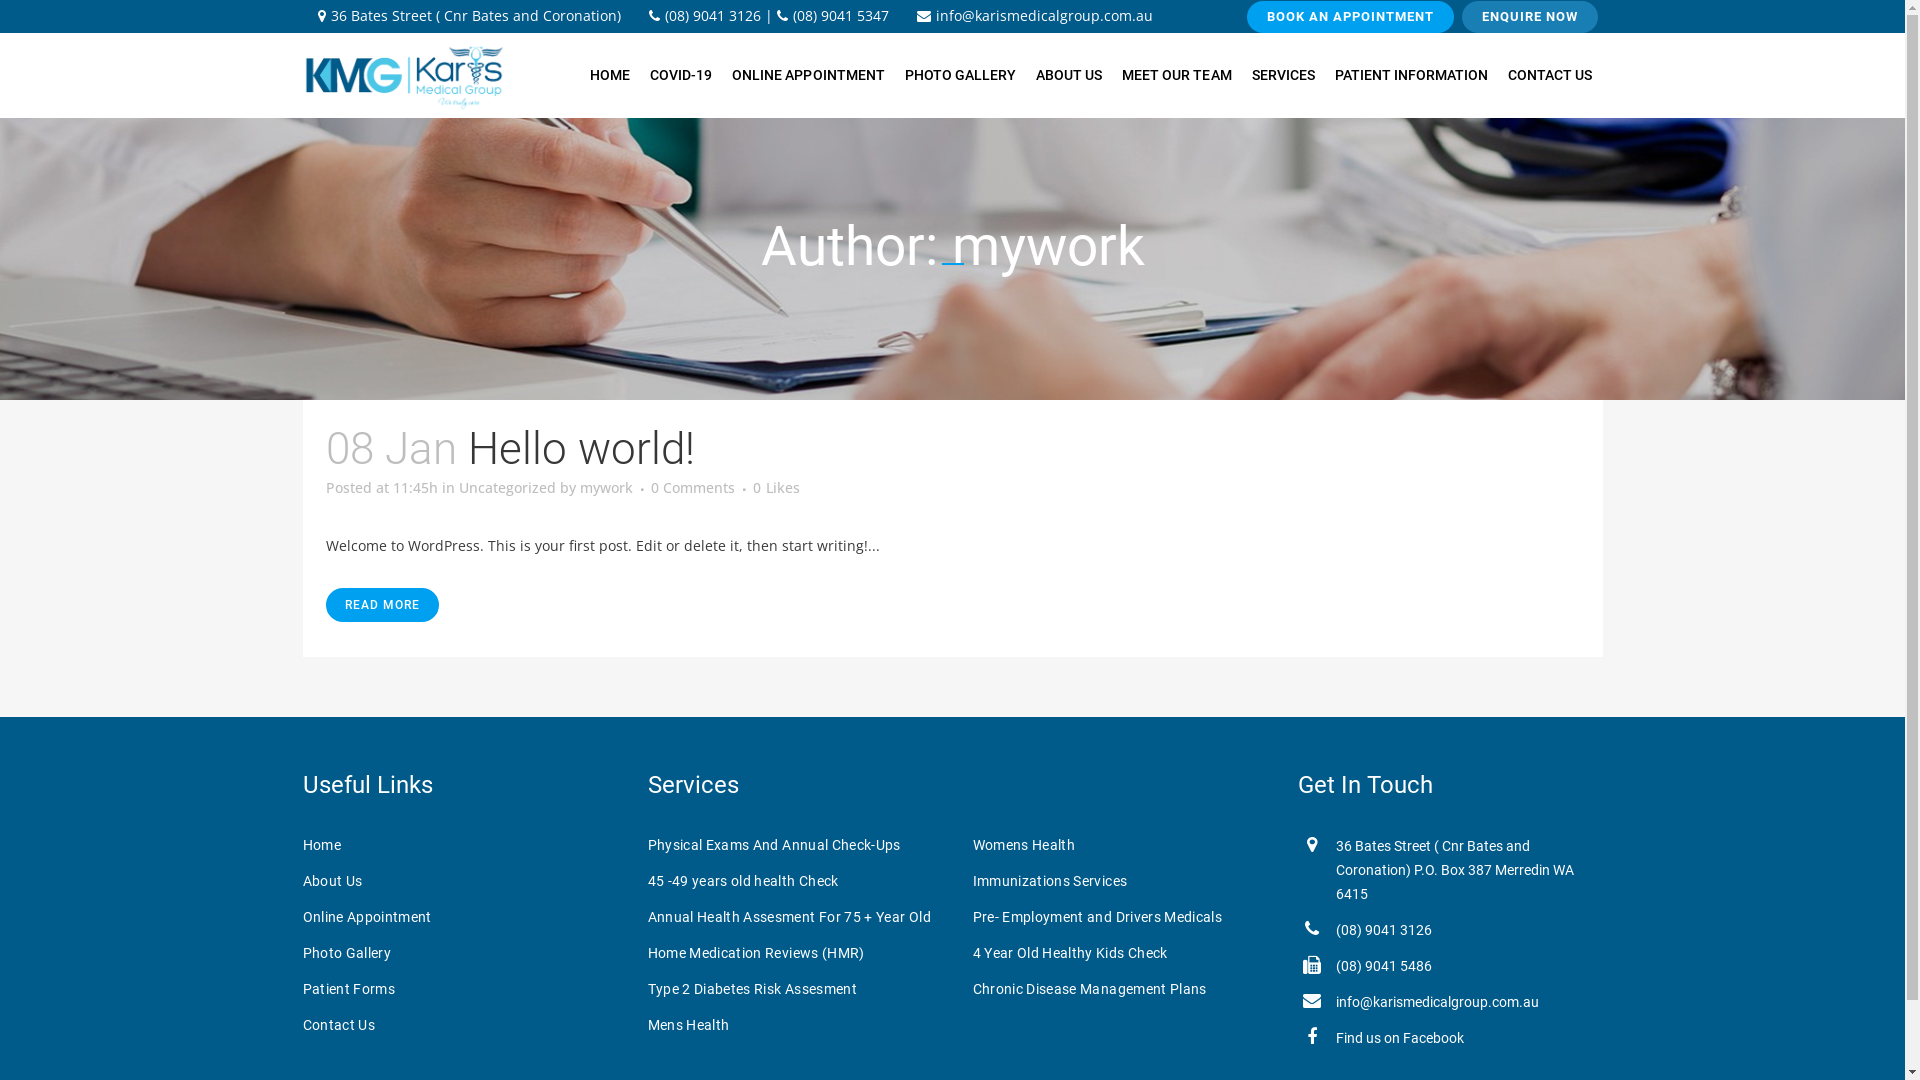  Describe the element at coordinates (457, 845) in the screenshot. I see `Home` at that location.